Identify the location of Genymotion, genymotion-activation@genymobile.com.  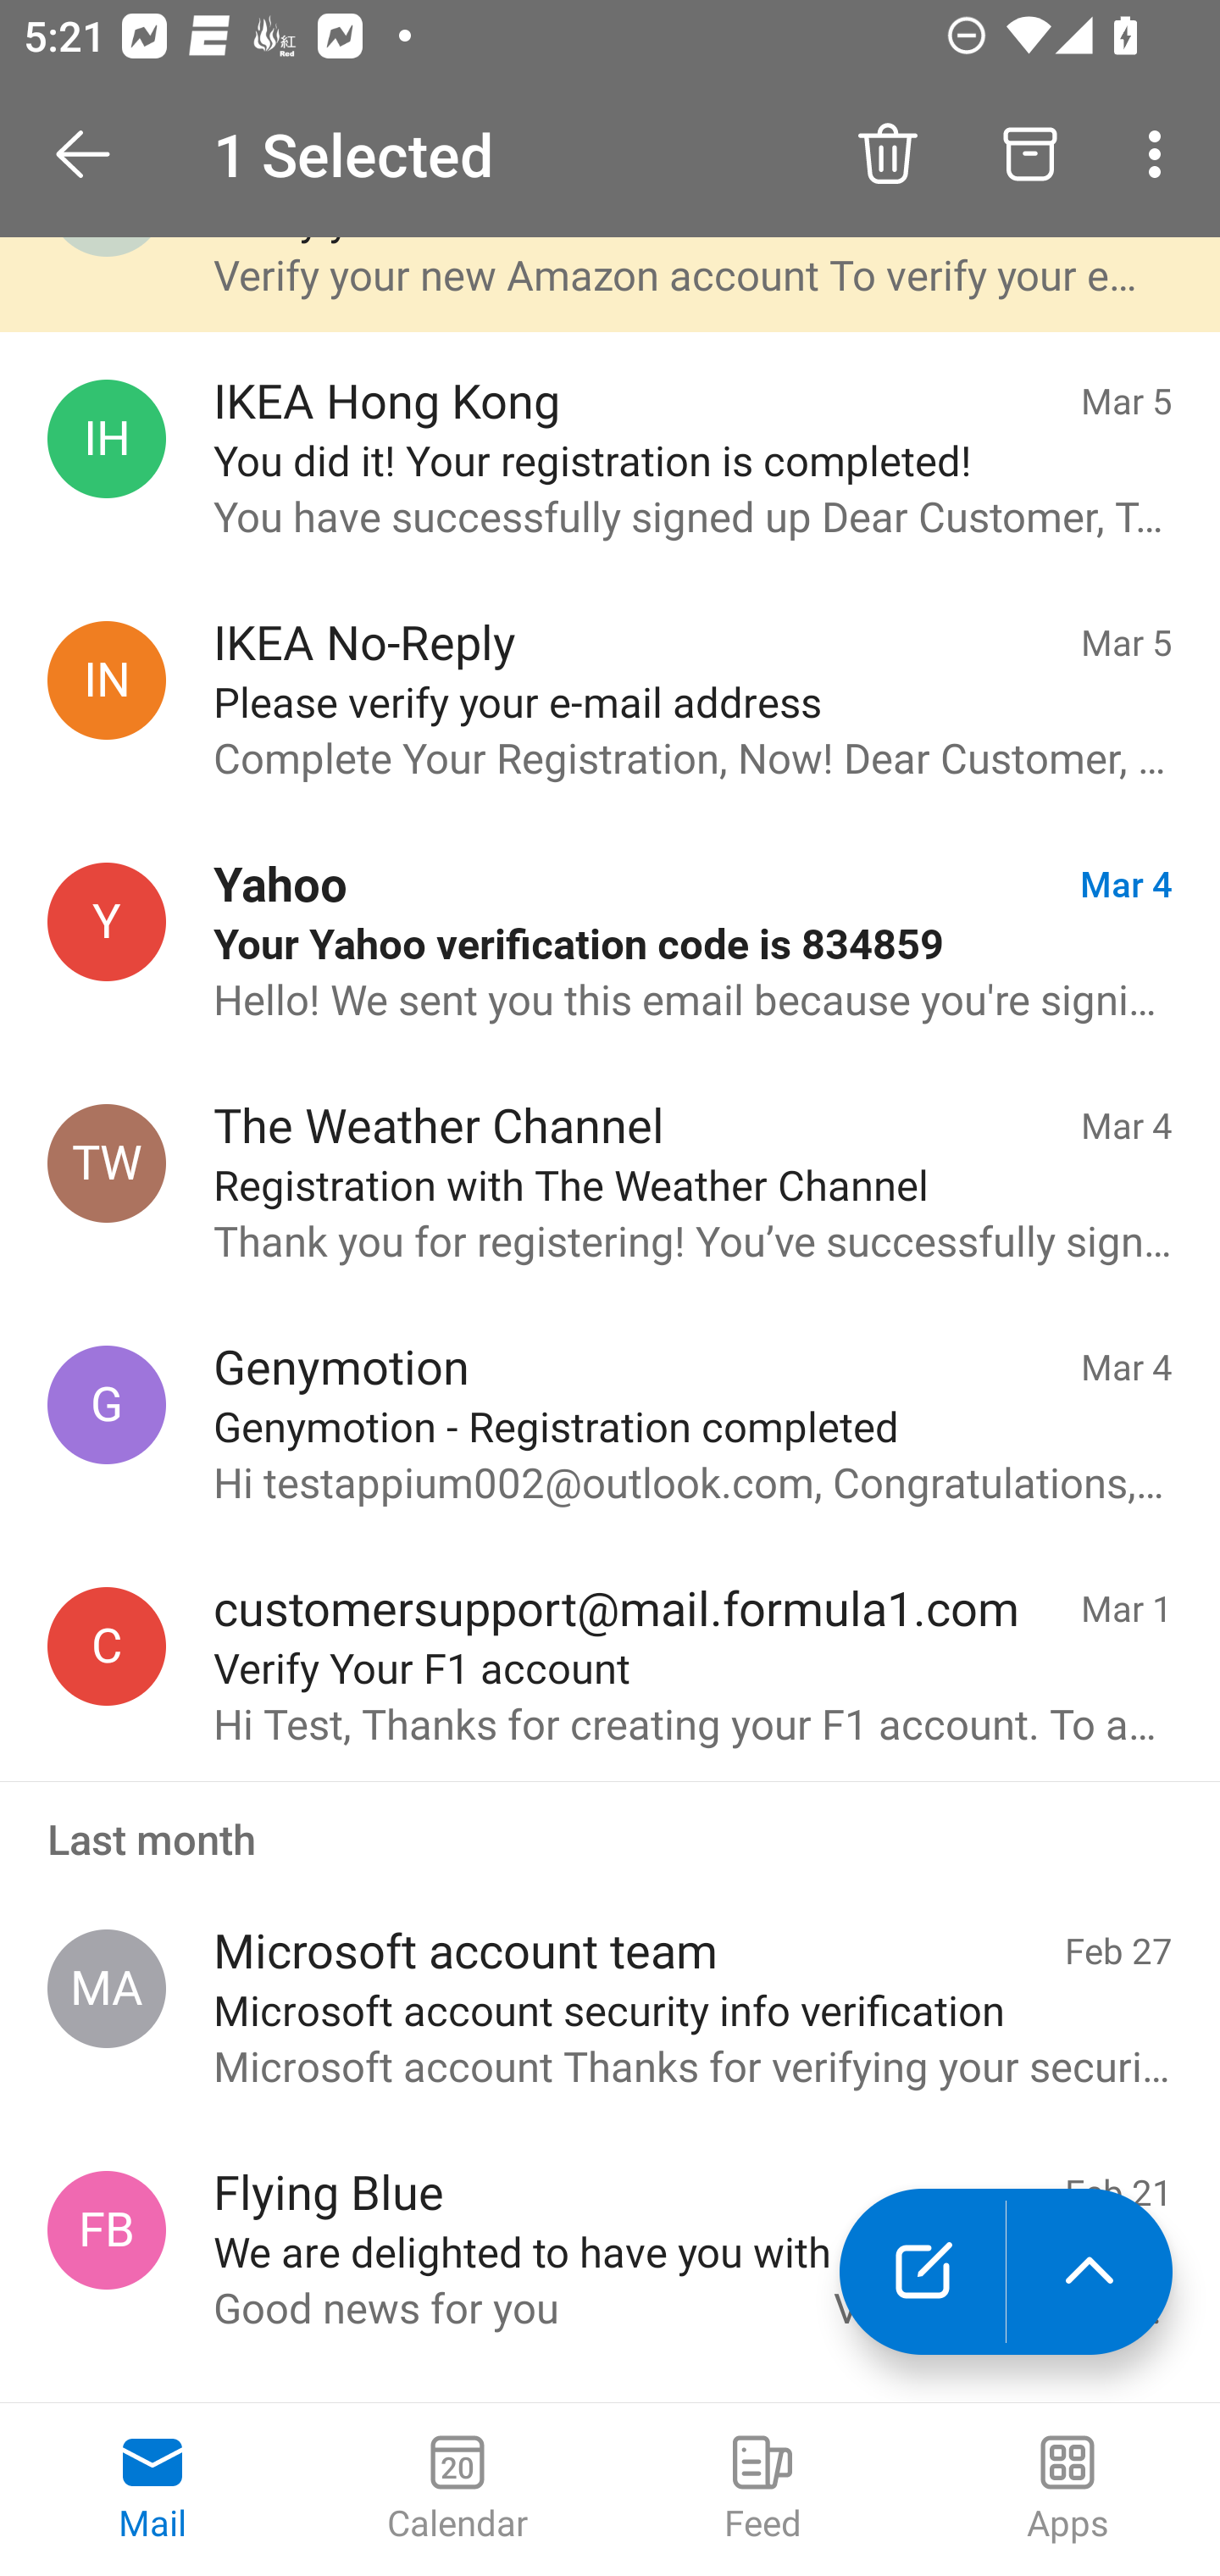
(107, 1403).